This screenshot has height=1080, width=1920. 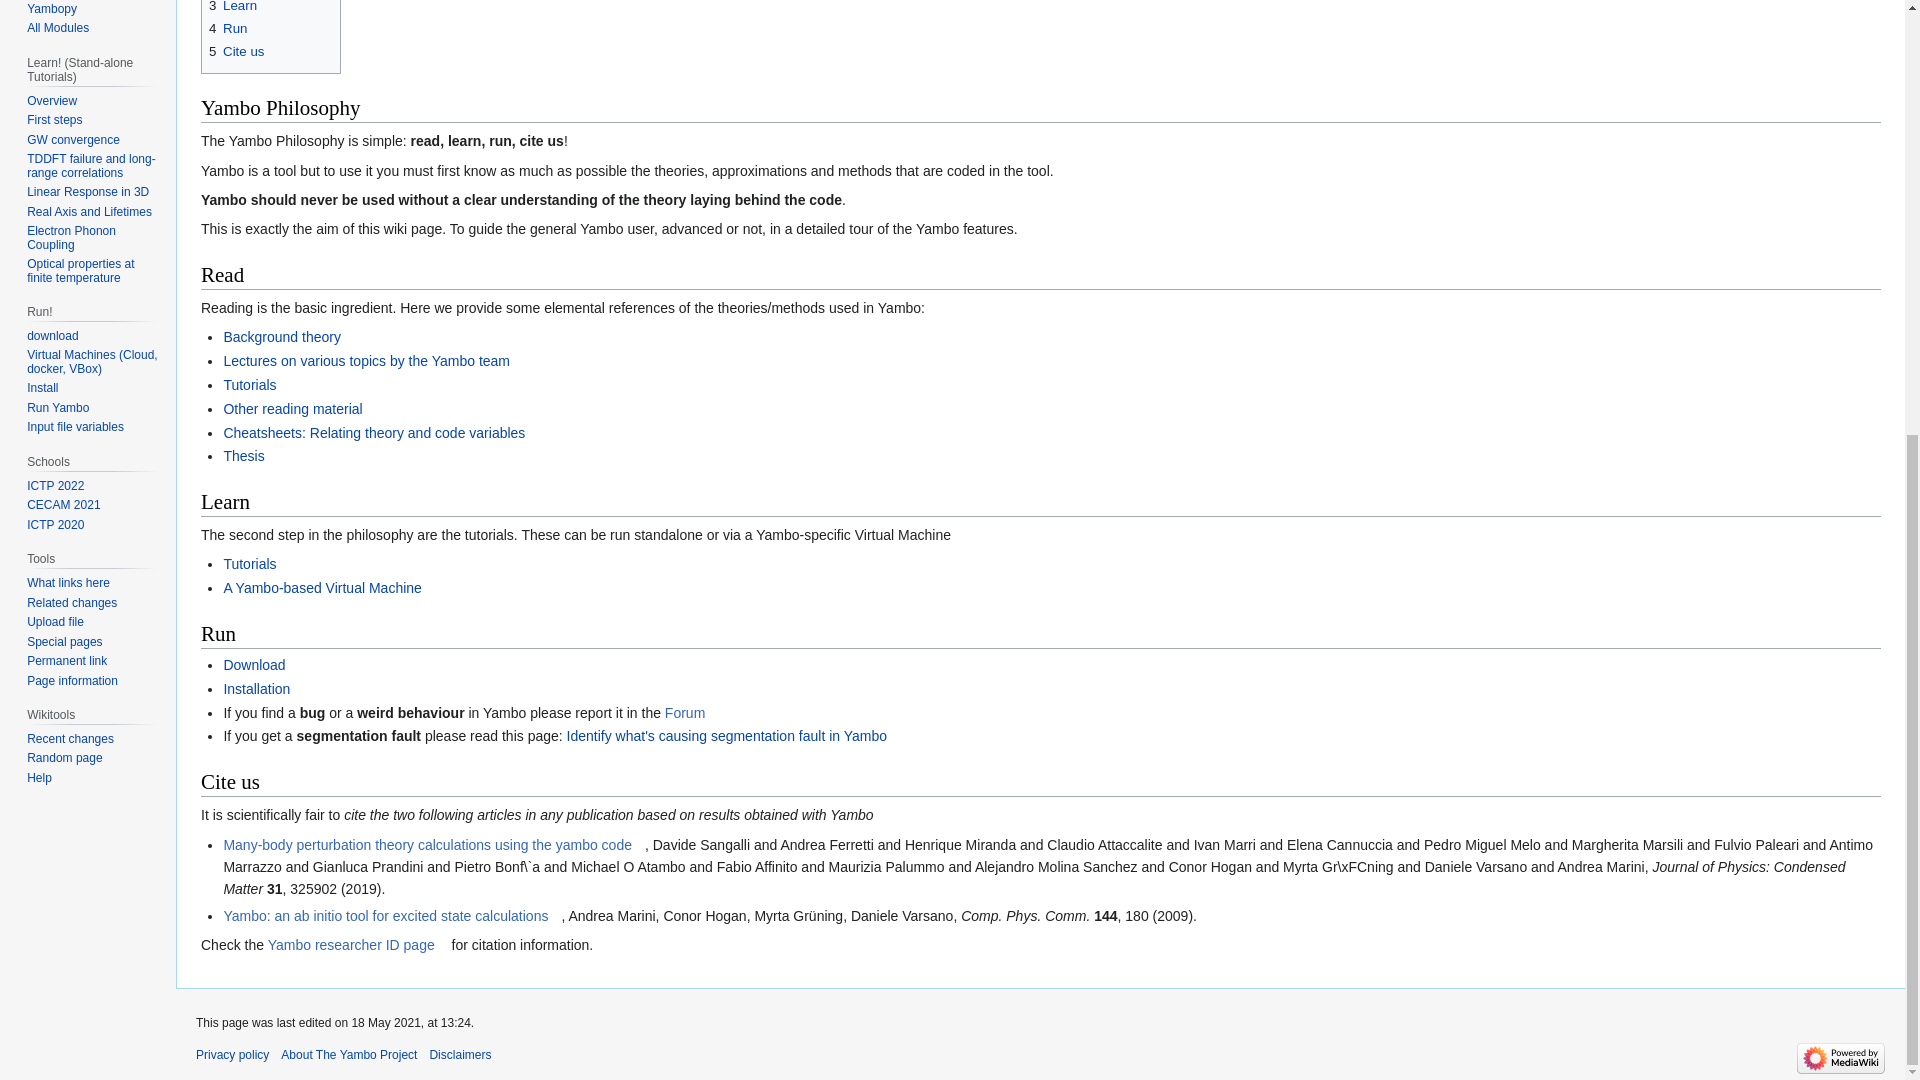 I want to click on Selected Readings, so click(x=292, y=408).